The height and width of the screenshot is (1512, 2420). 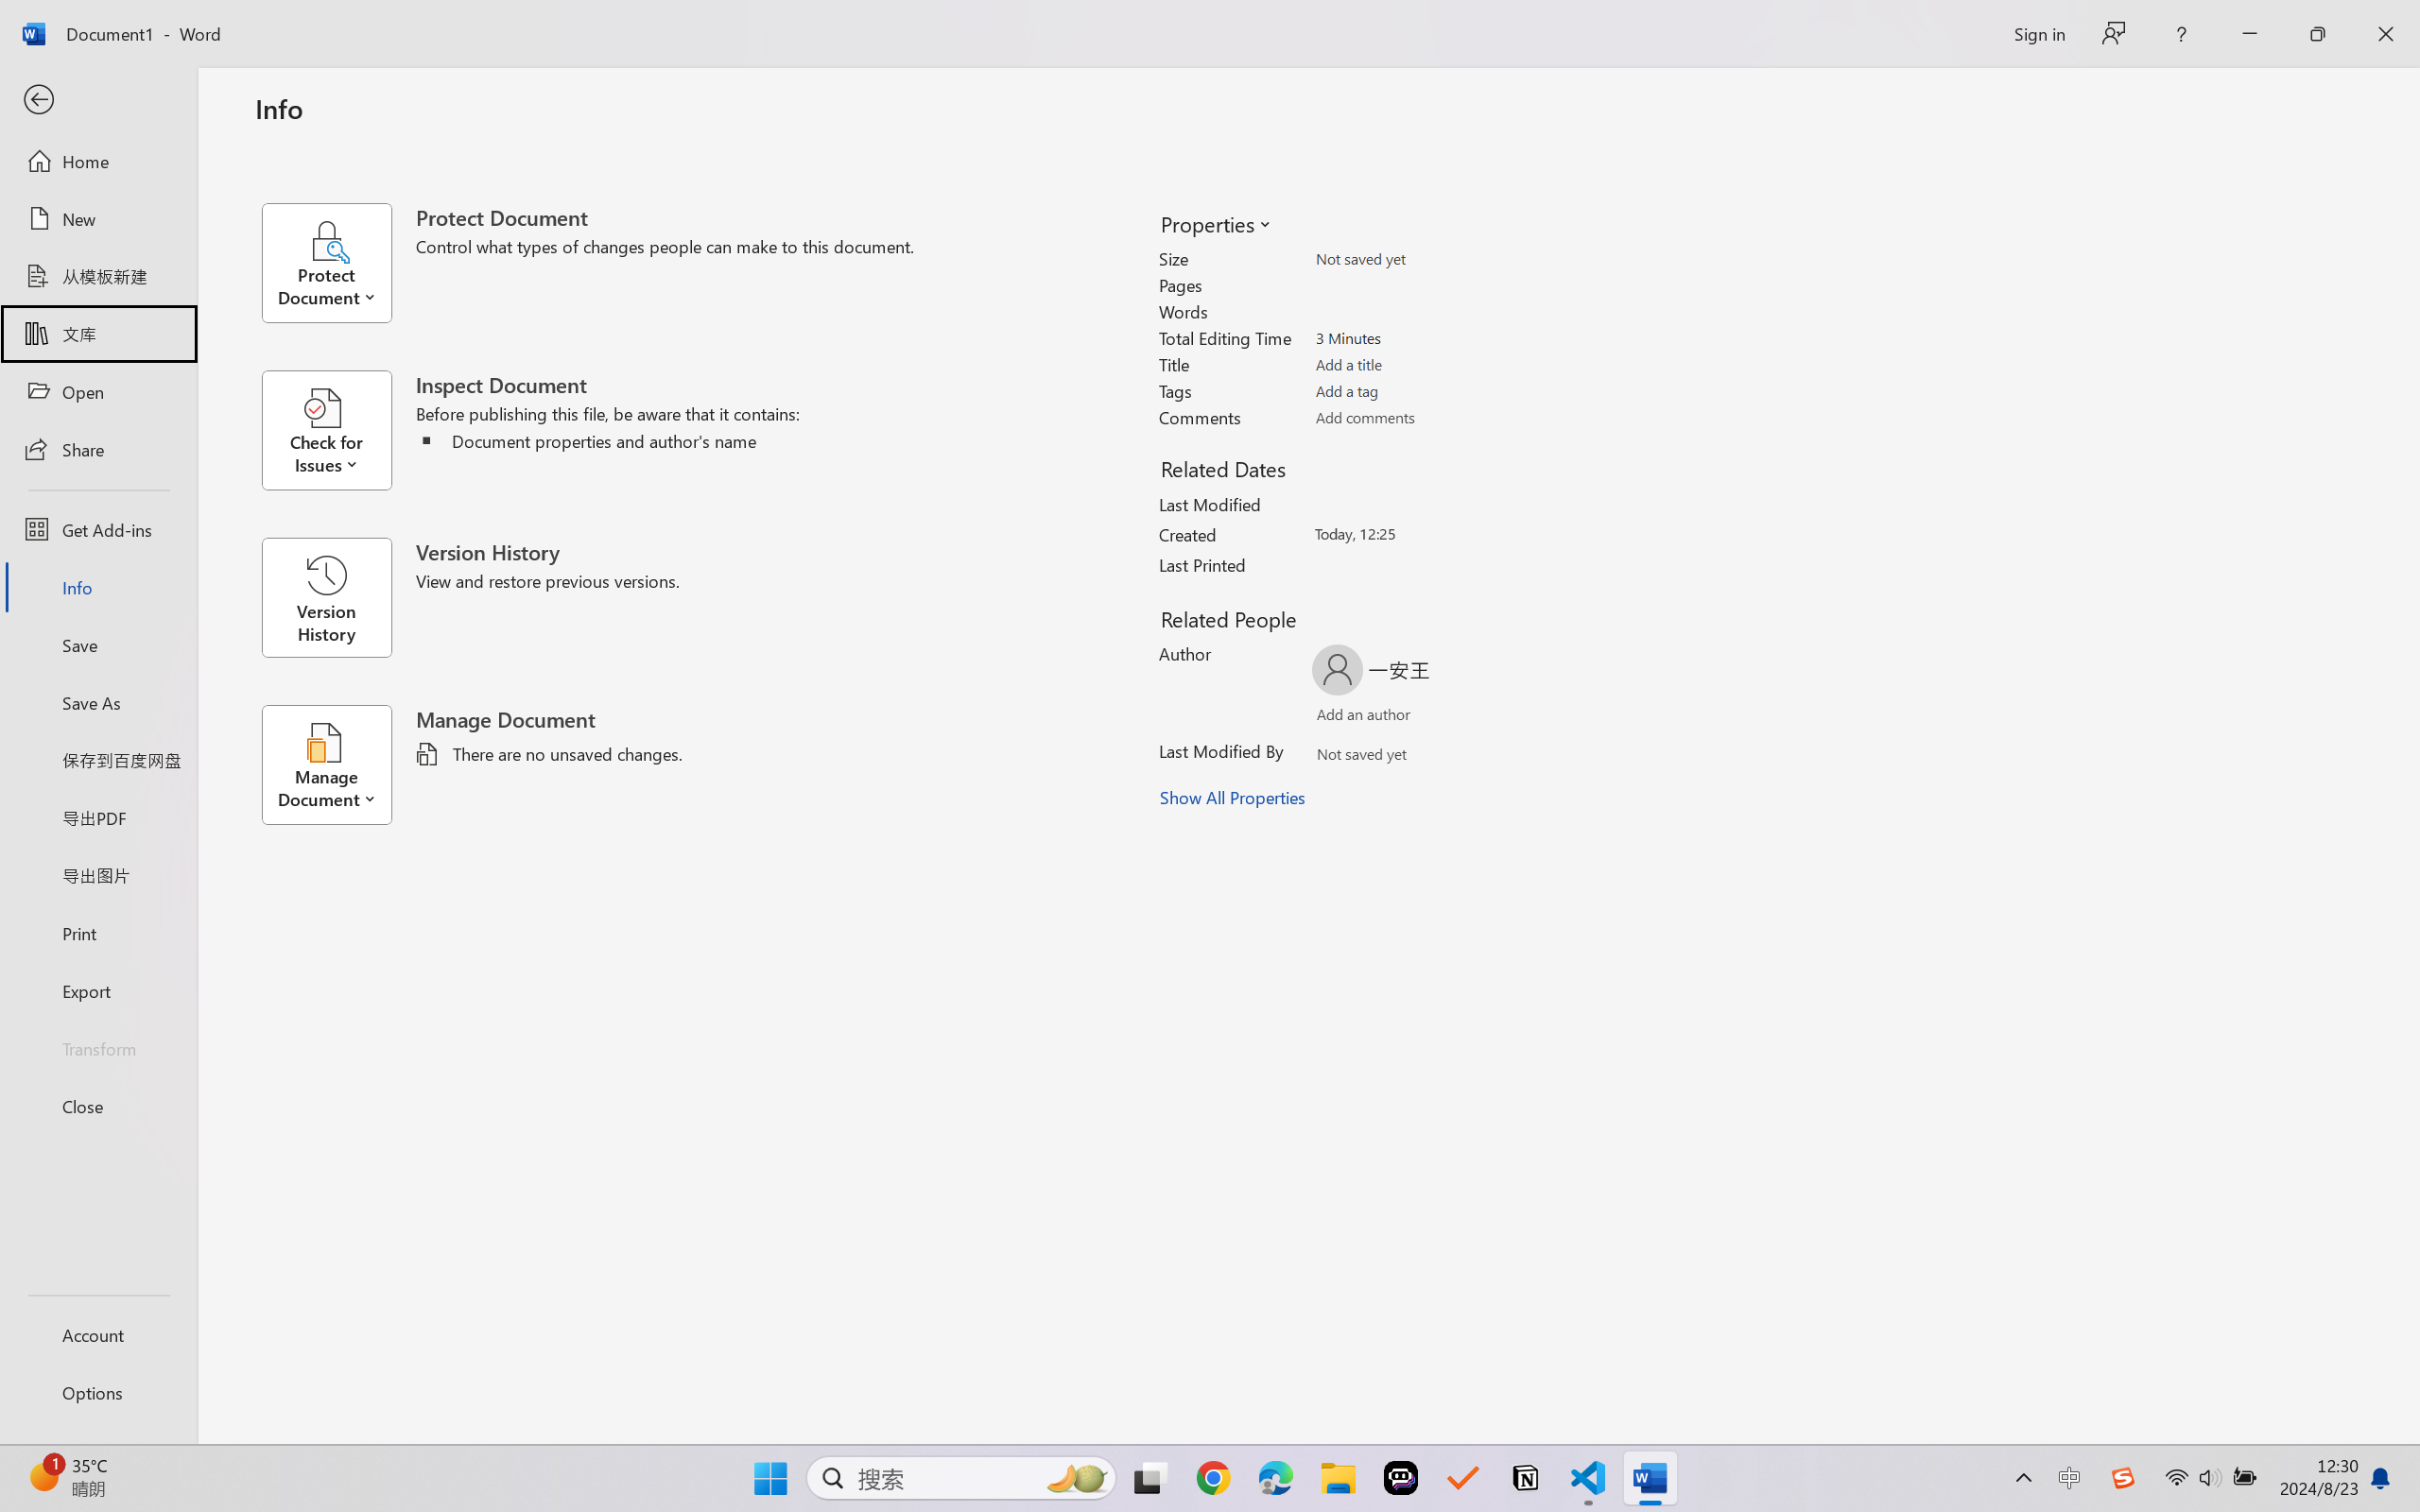 I want to click on Version History, so click(x=326, y=597).